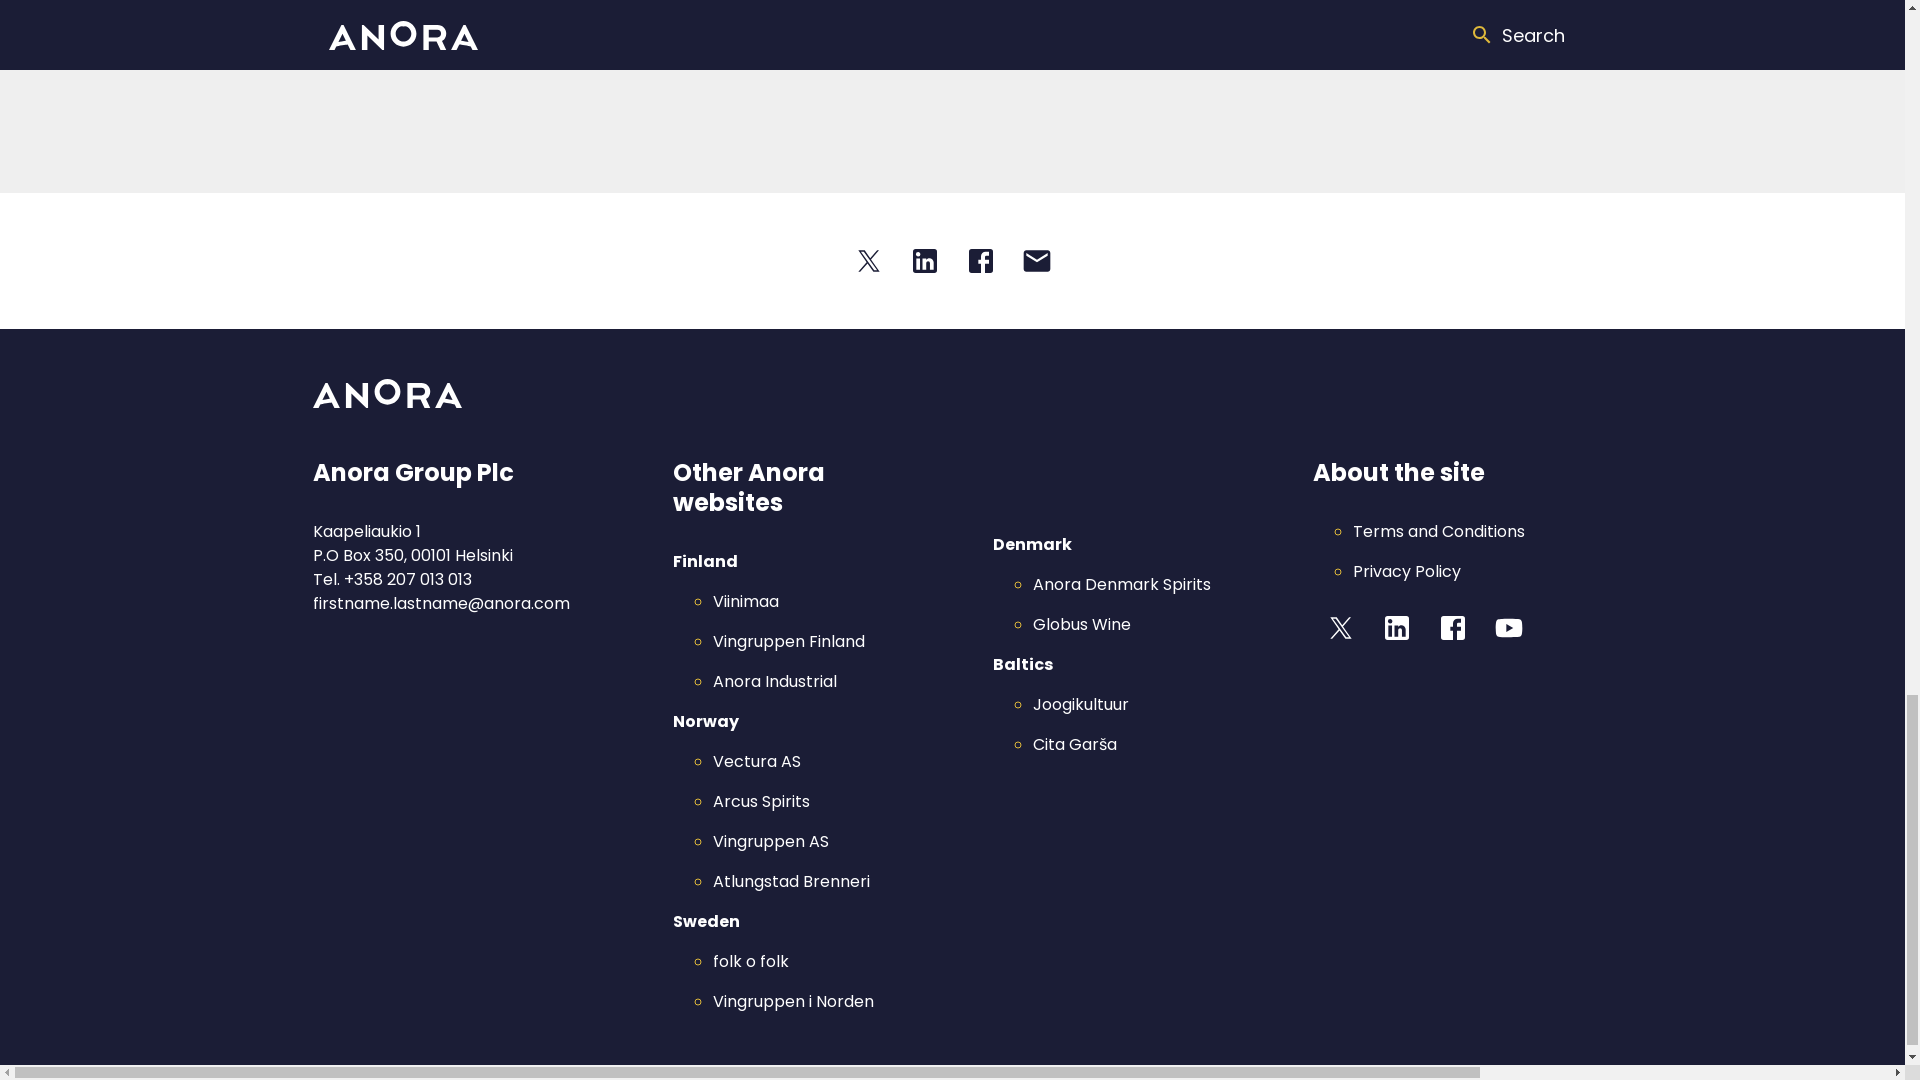  I want to click on Anora Industrial, so click(774, 681).